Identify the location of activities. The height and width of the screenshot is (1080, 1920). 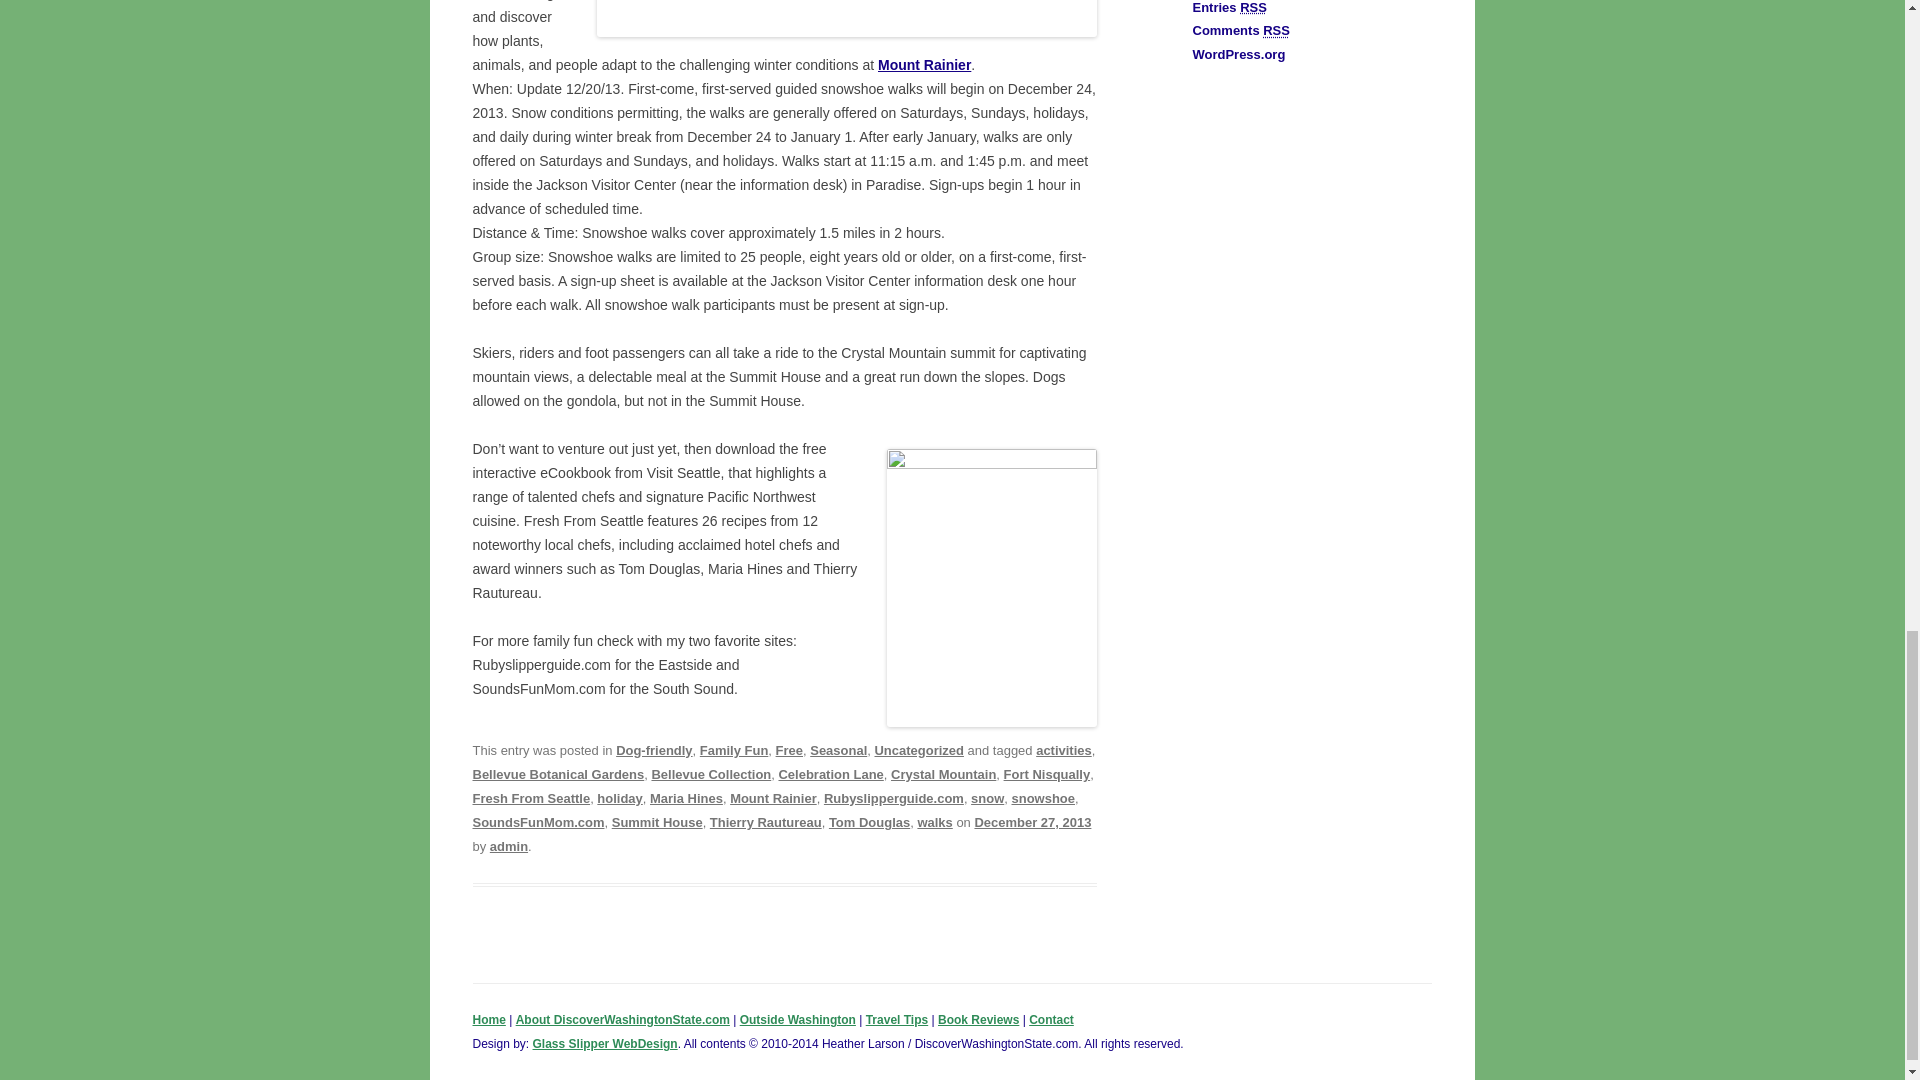
(1064, 750).